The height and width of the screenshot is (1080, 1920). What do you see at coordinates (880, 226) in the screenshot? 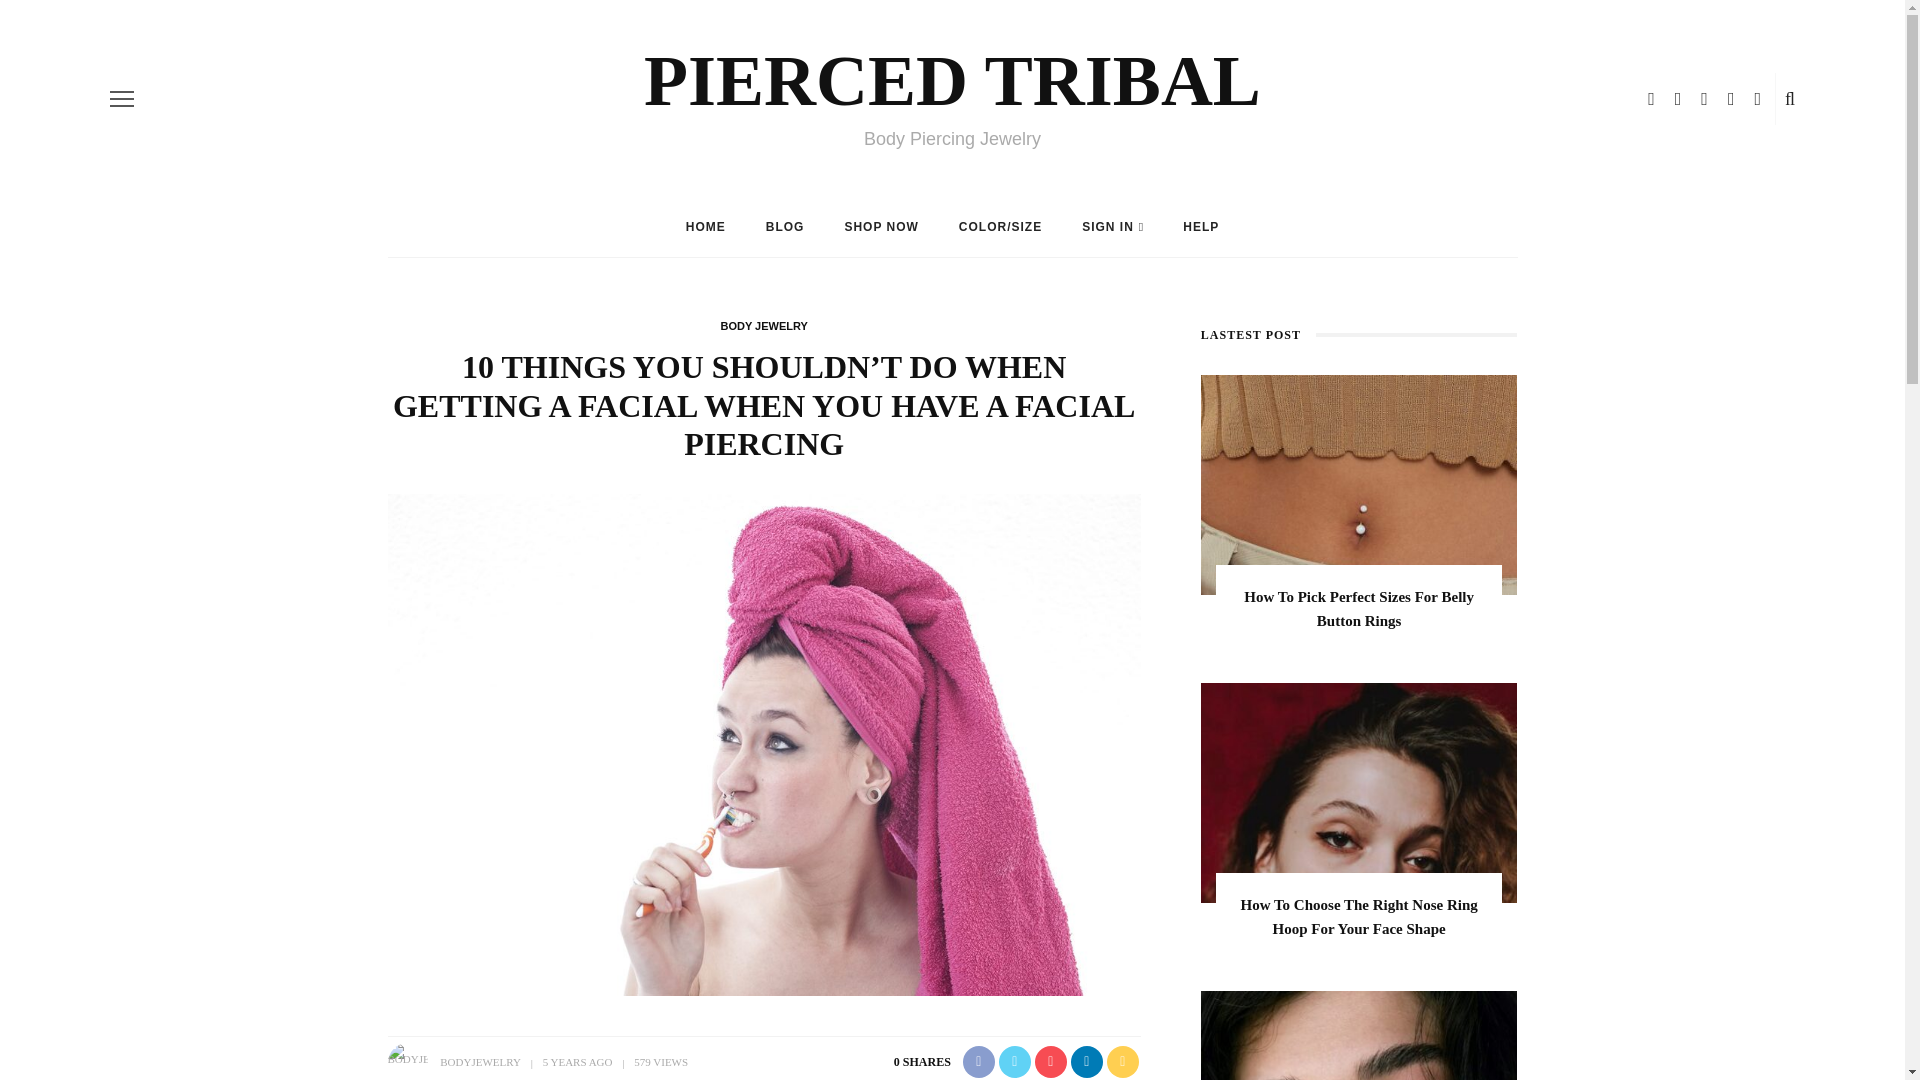
I see `SHOP NOW` at bounding box center [880, 226].